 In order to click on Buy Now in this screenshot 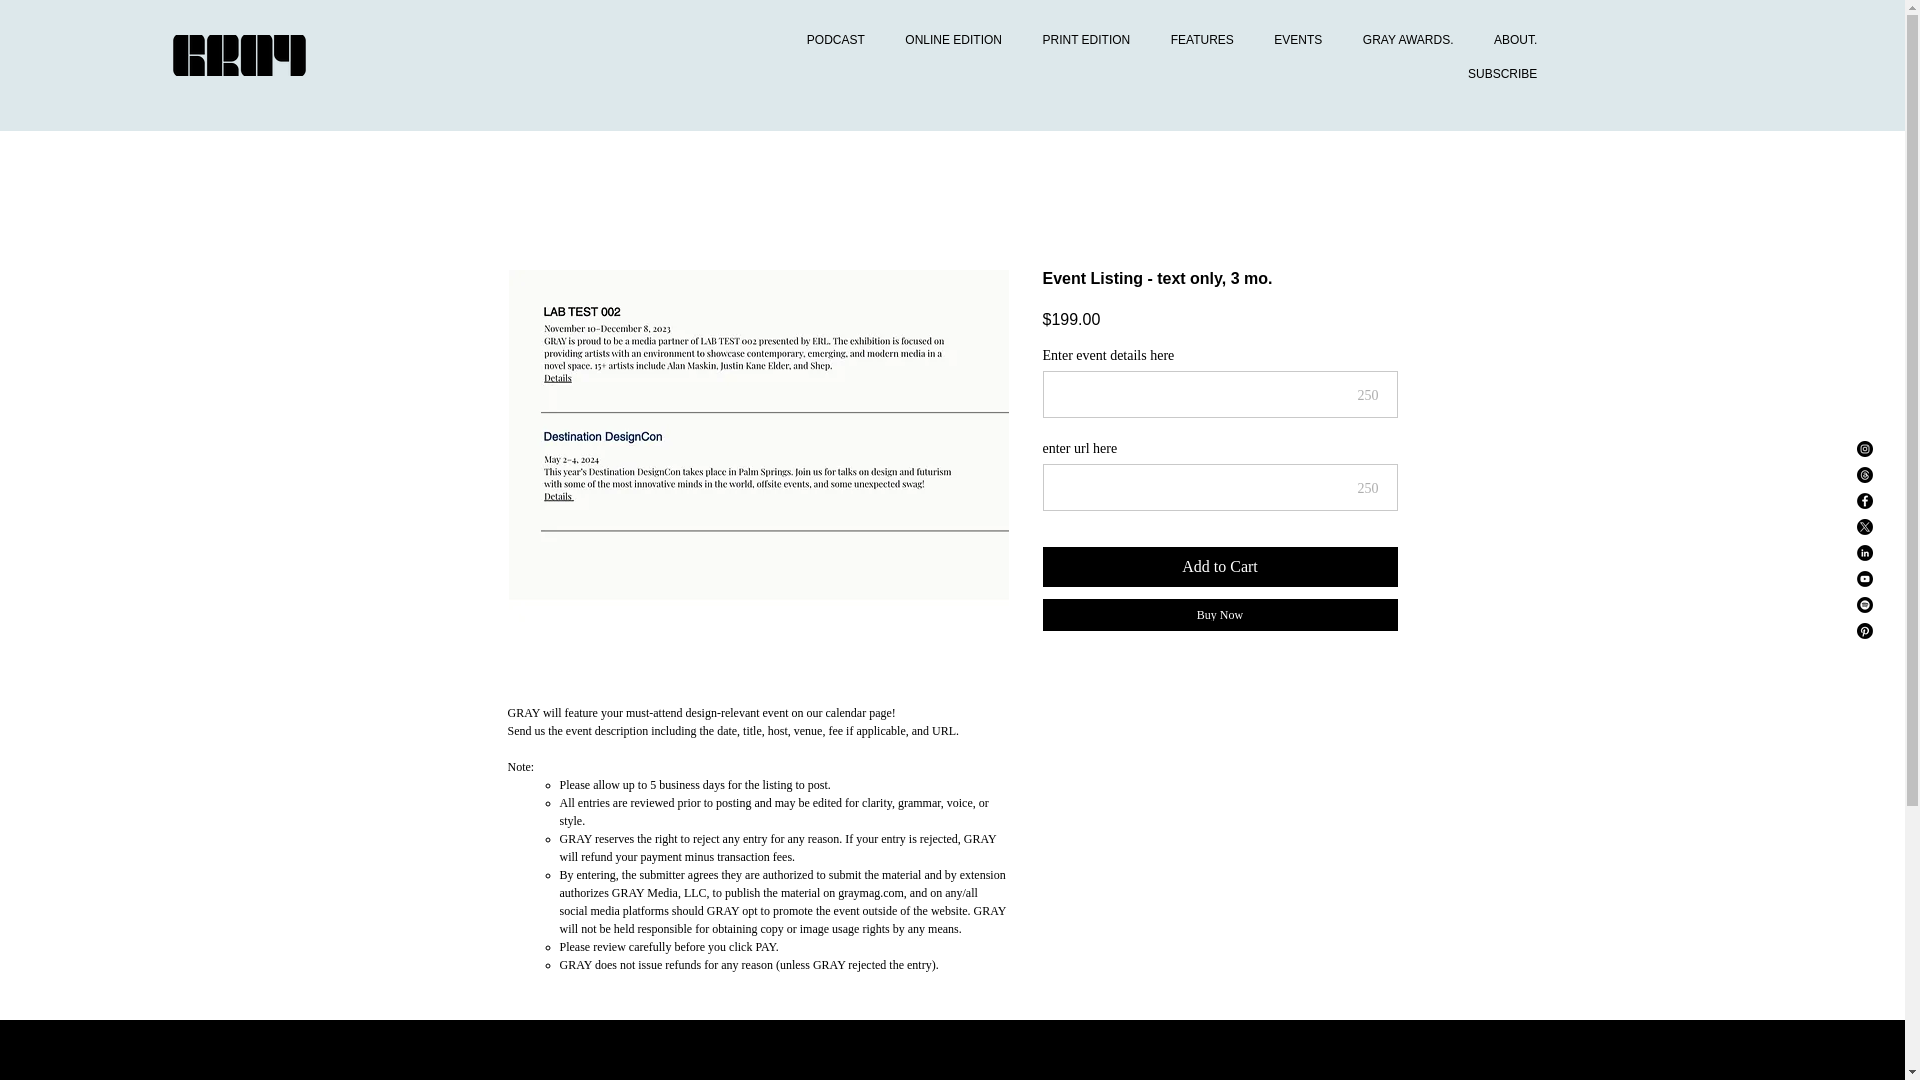, I will do `click(1220, 614)`.